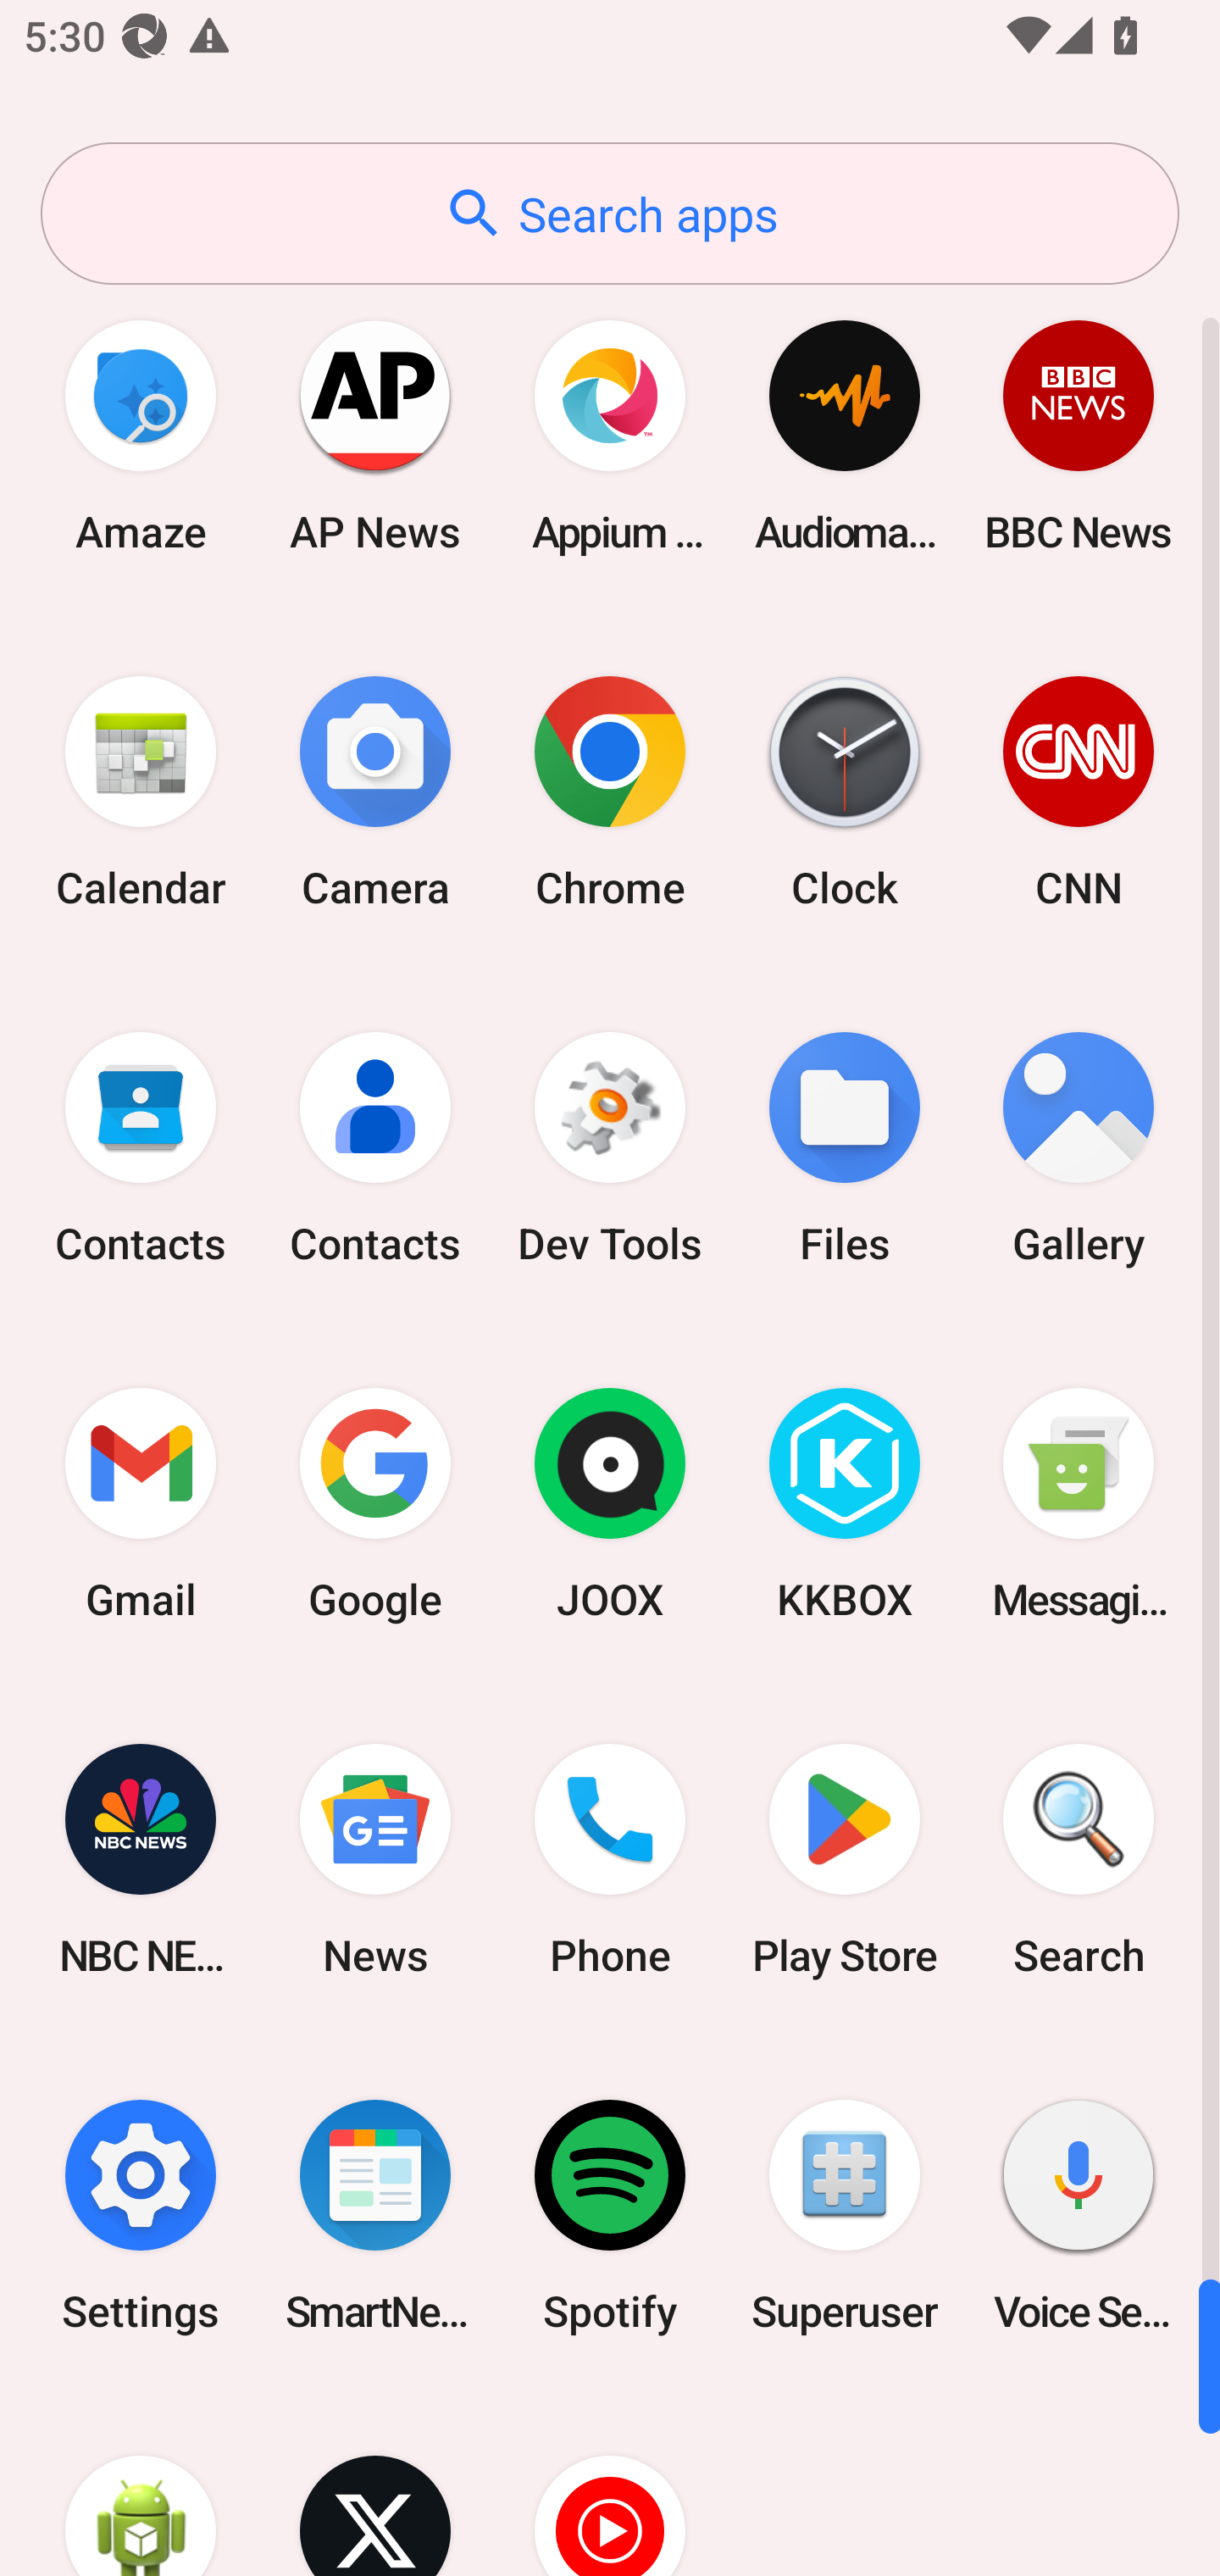 This screenshot has width=1220, height=2576. Describe the element at coordinates (610, 2484) in the screenshot. I see `YT Music` at that location.